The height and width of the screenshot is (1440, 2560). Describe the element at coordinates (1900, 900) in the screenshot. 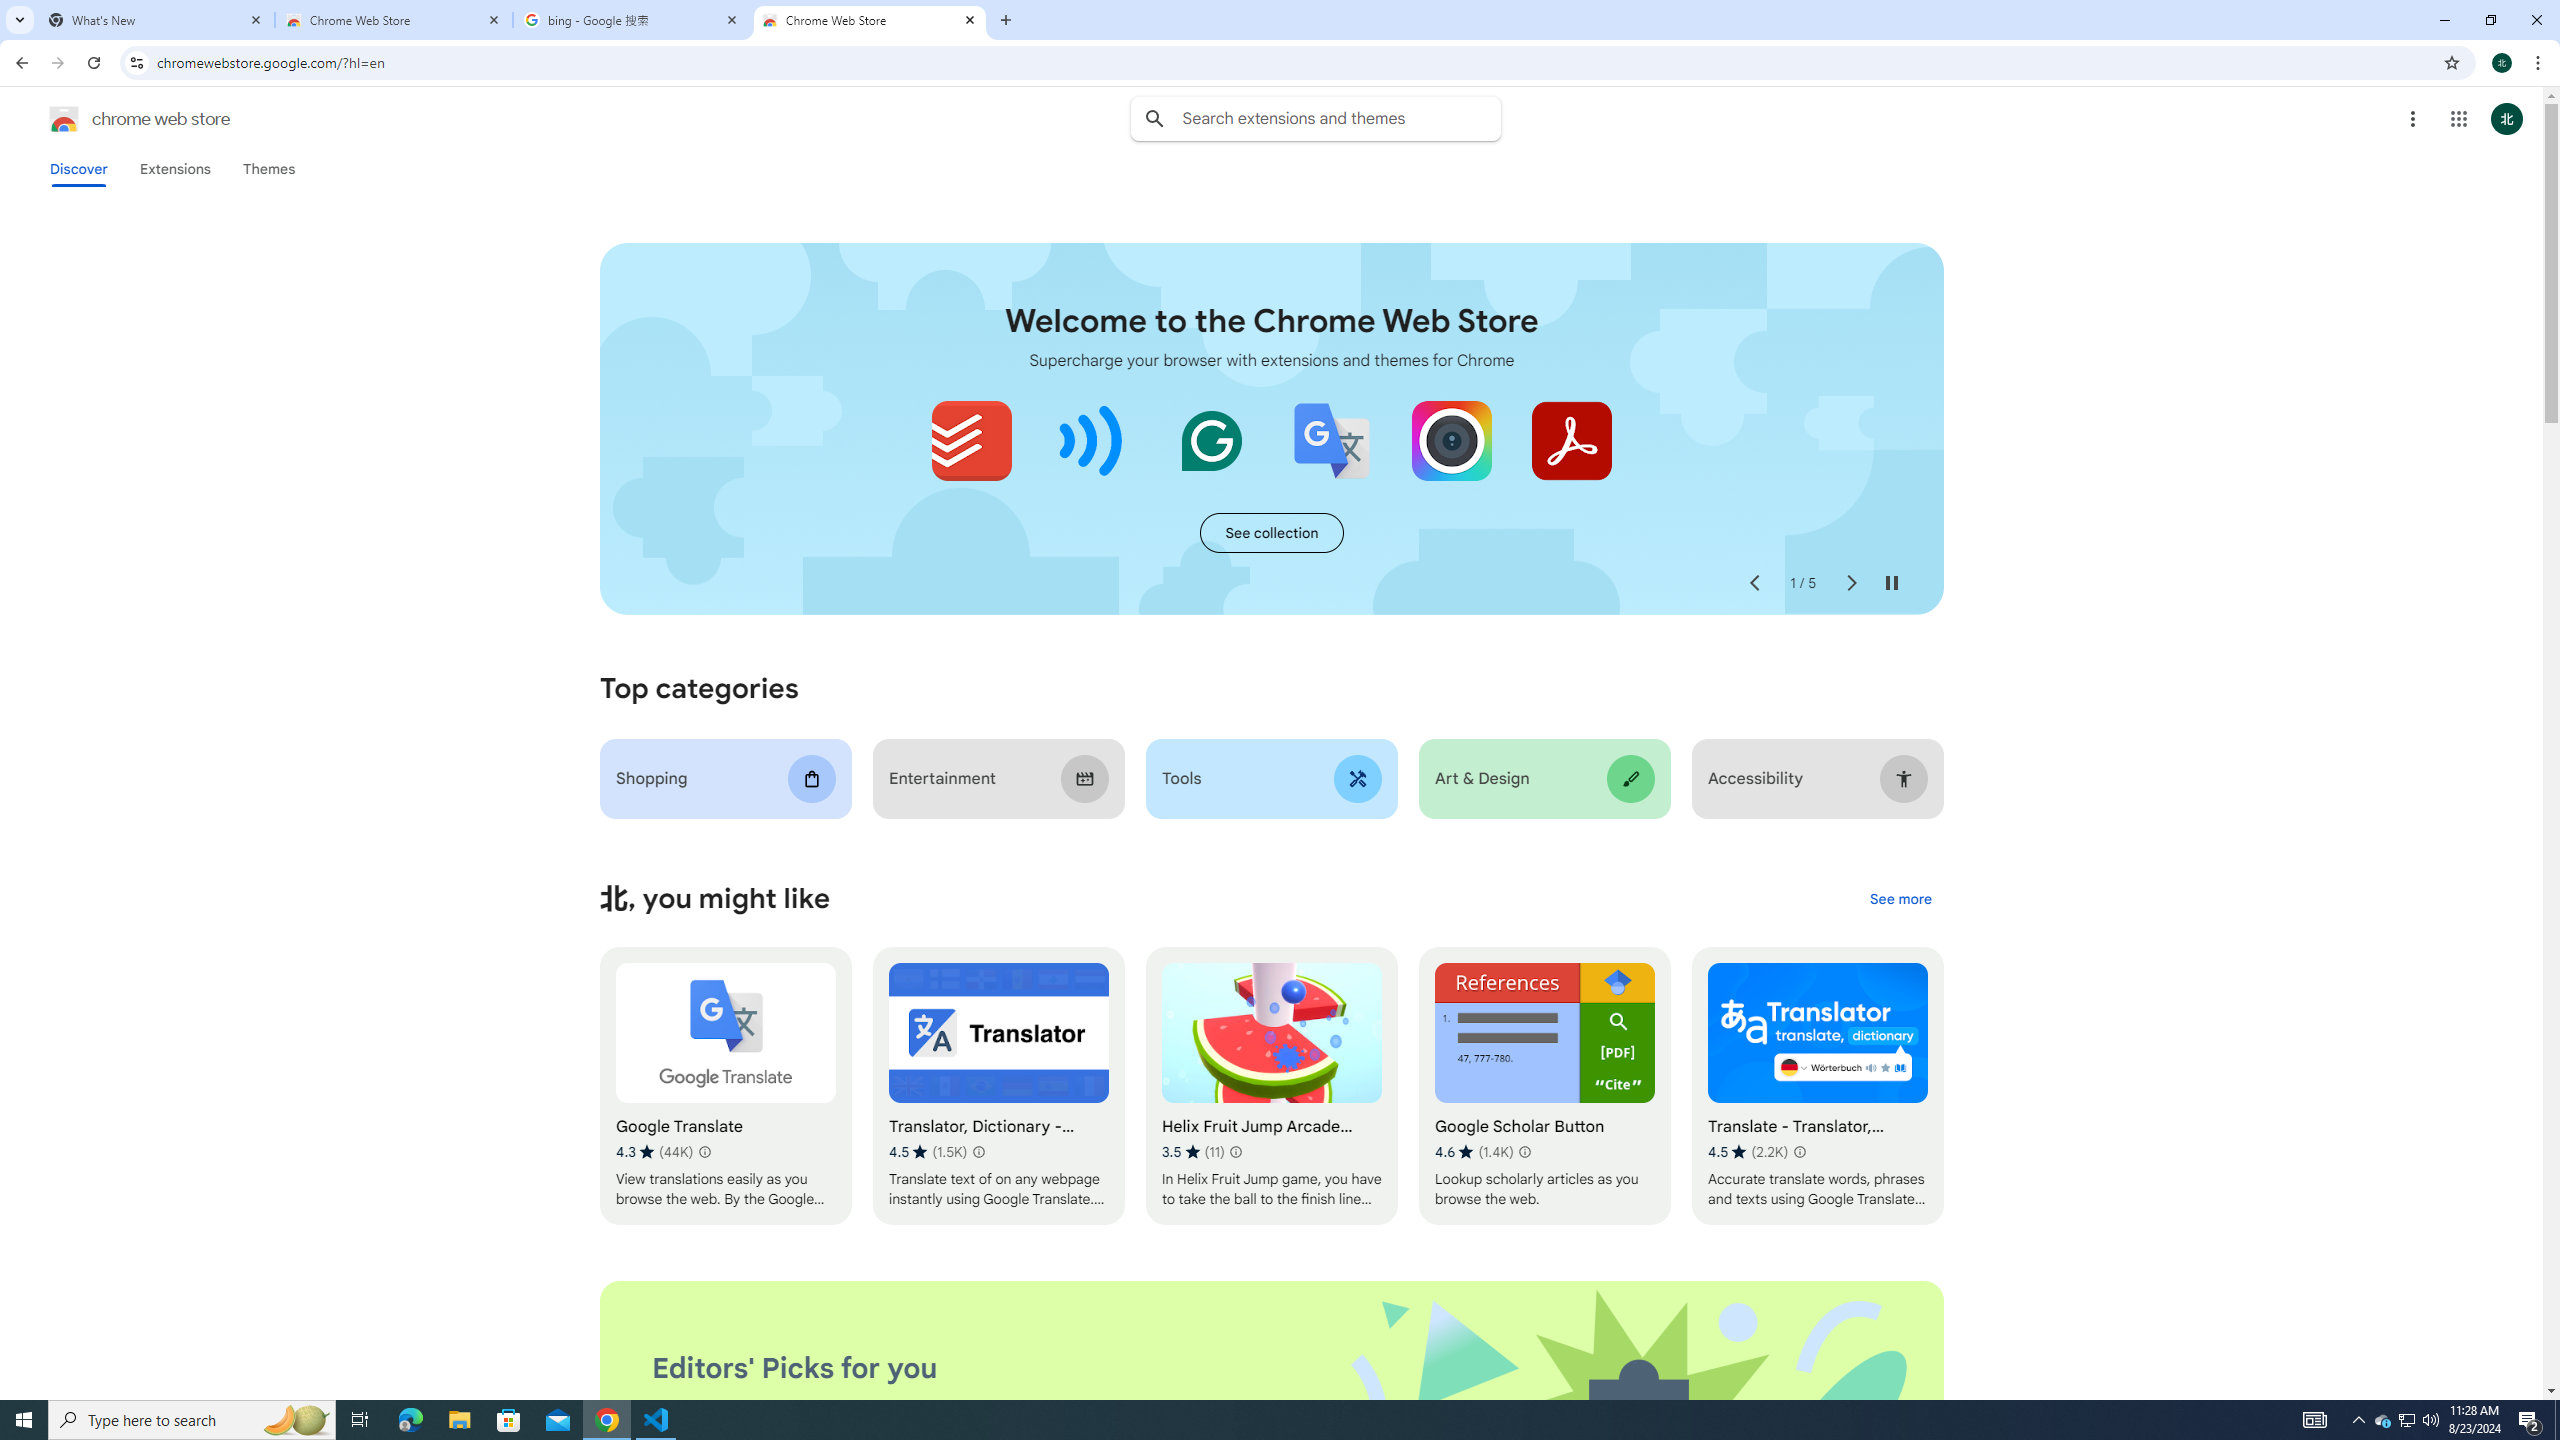

I see `See more personalized recommendations` at that location.